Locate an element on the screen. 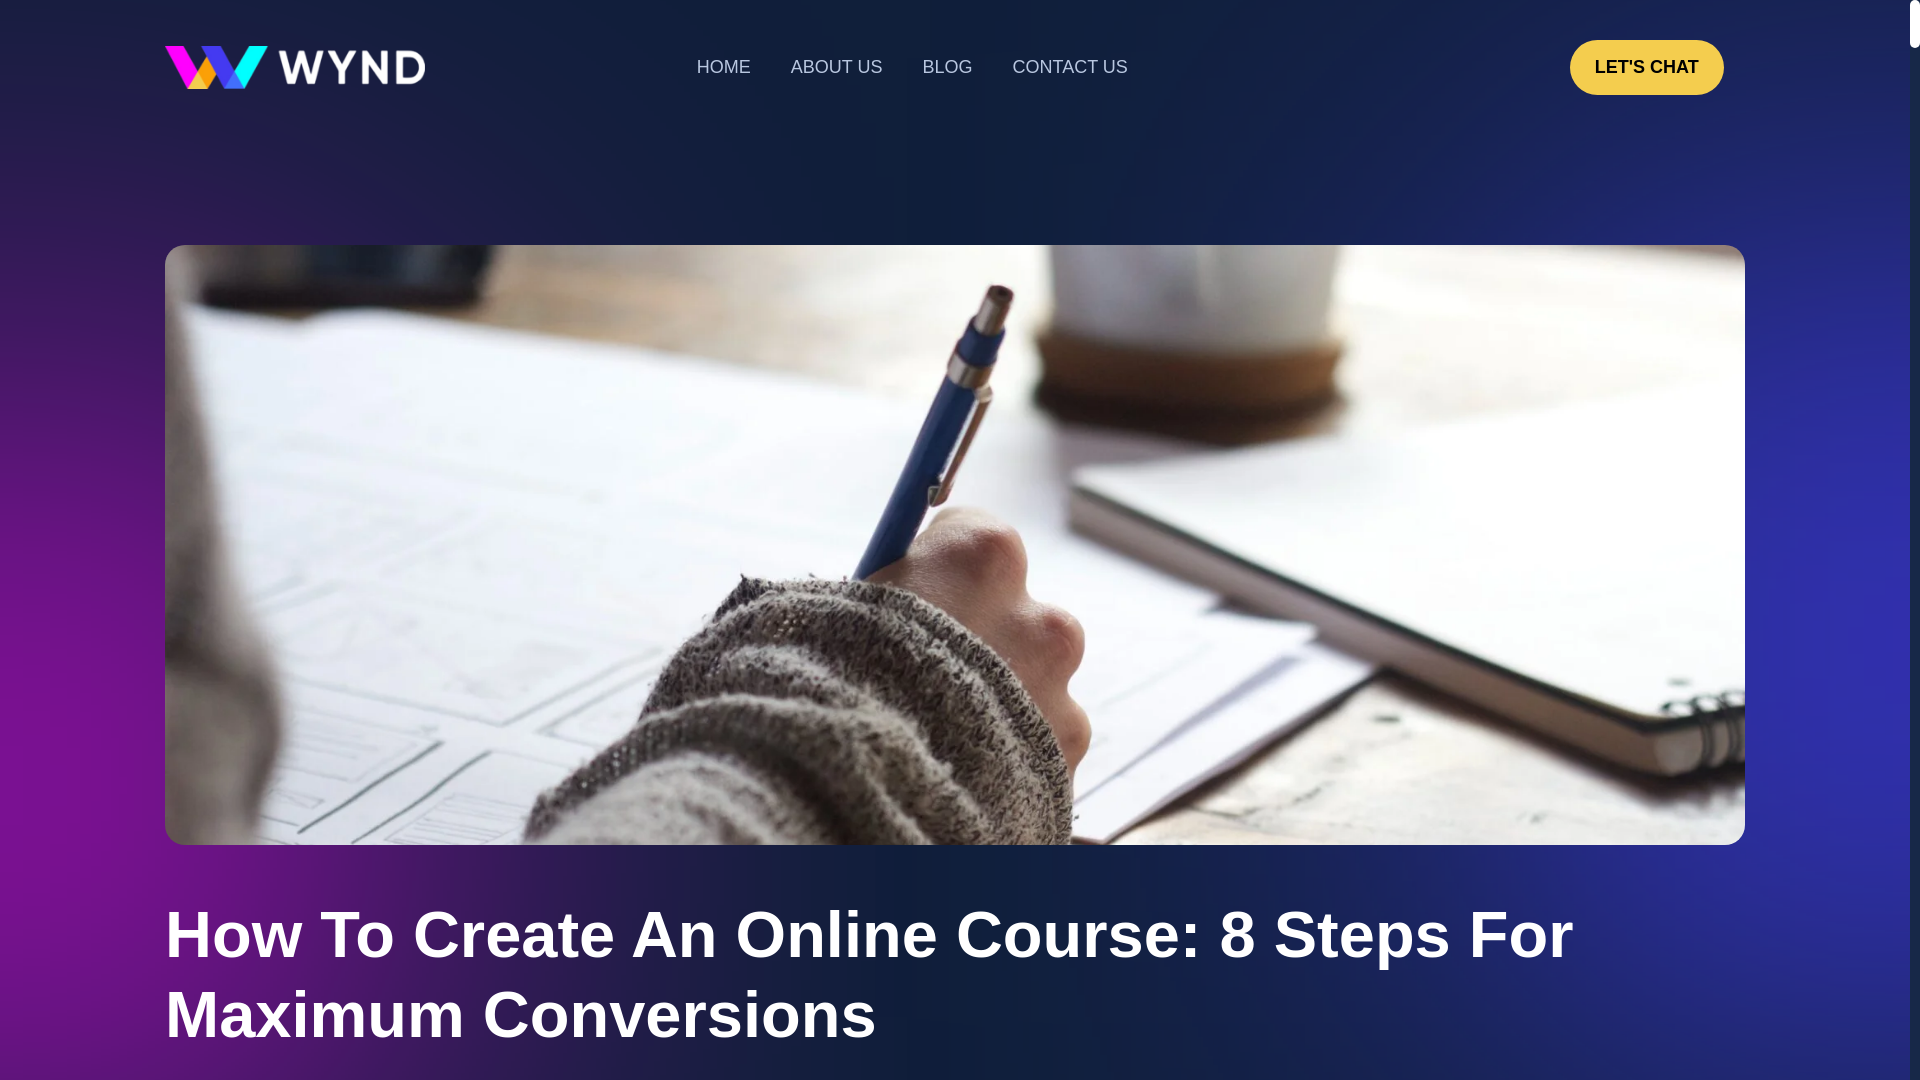 The image size is (1920, 1080). HOME is located at coordinates (724, 67).